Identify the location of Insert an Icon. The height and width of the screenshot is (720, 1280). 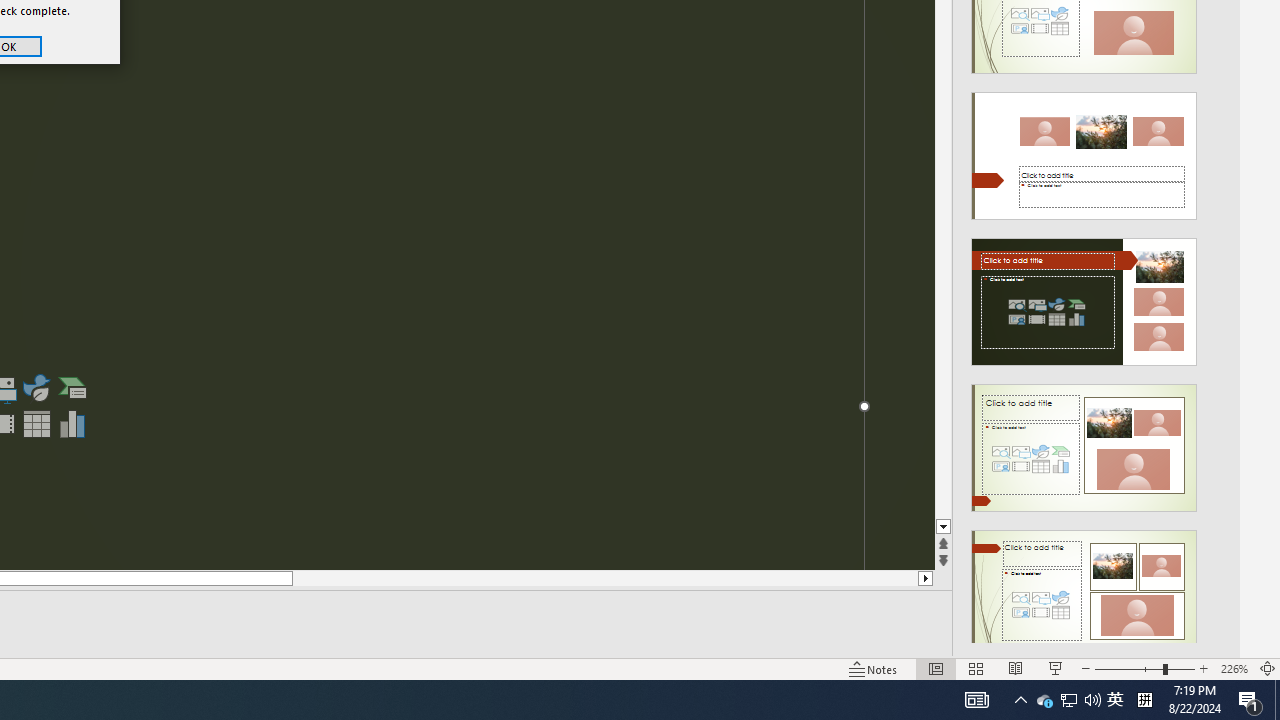
(36, 388).